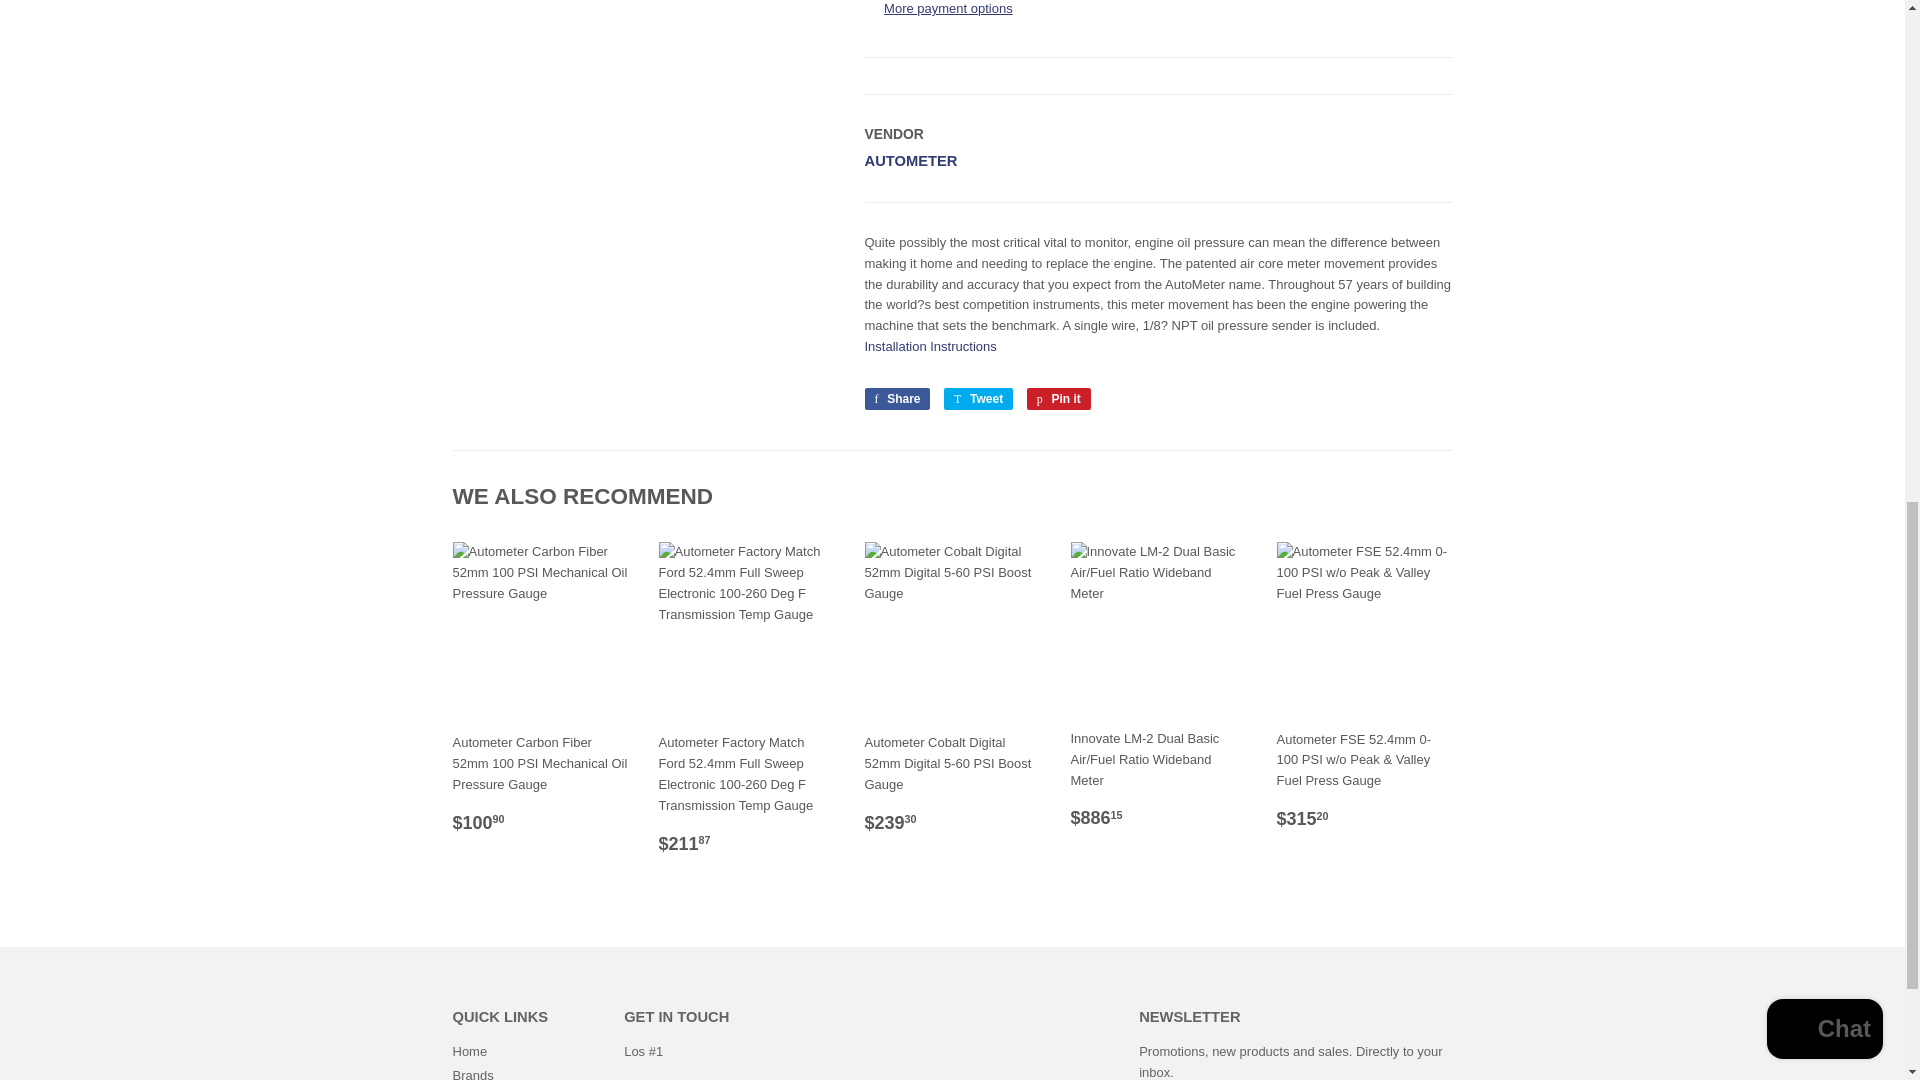  What do you see at coordinates (1058, 398) in the screenshot?
I see `Pin on Pinterest` at bounding box center [1058, 398].